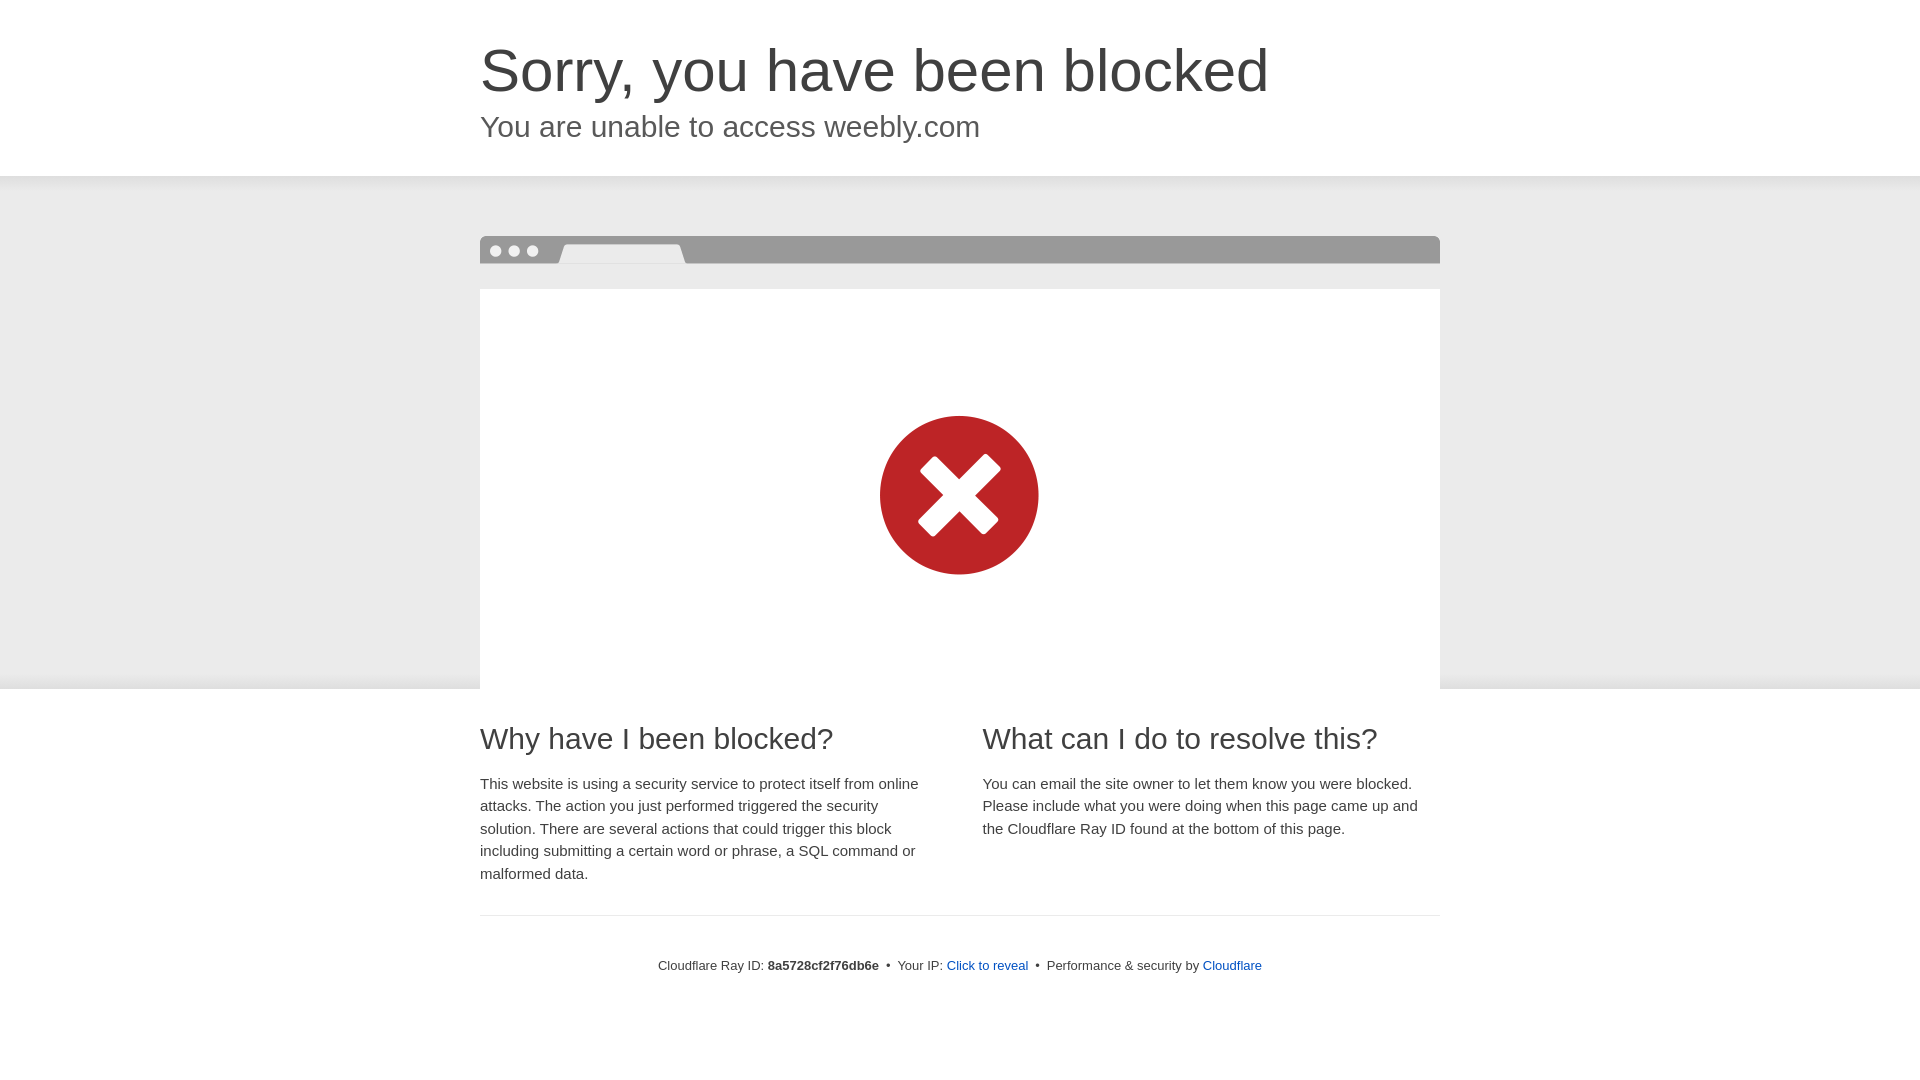 The image size is (1920, 1080). What do you see at coordinates (988, 966) in the screenshot?
I see `Click to reveal` at bounding box center [988, 966].